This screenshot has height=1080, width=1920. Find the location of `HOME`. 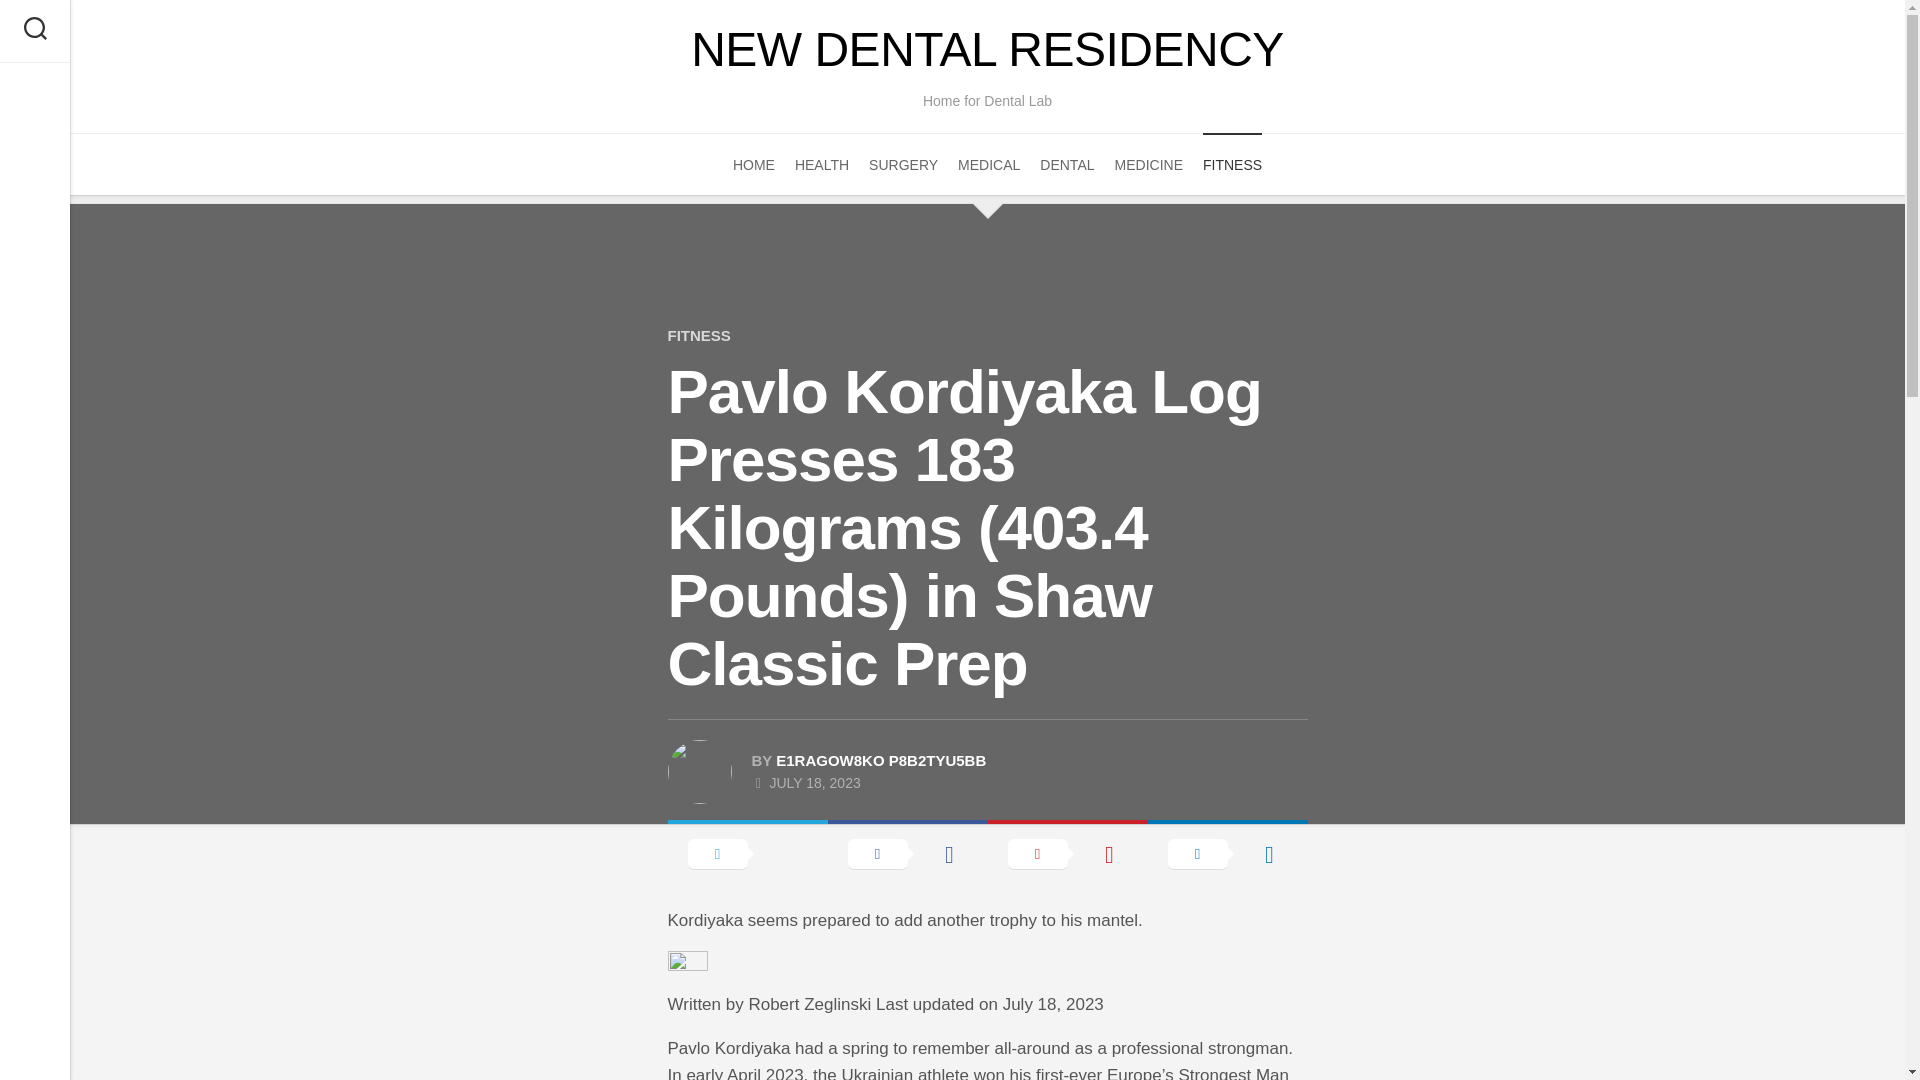

HOME is located at coordinates (754, 164).